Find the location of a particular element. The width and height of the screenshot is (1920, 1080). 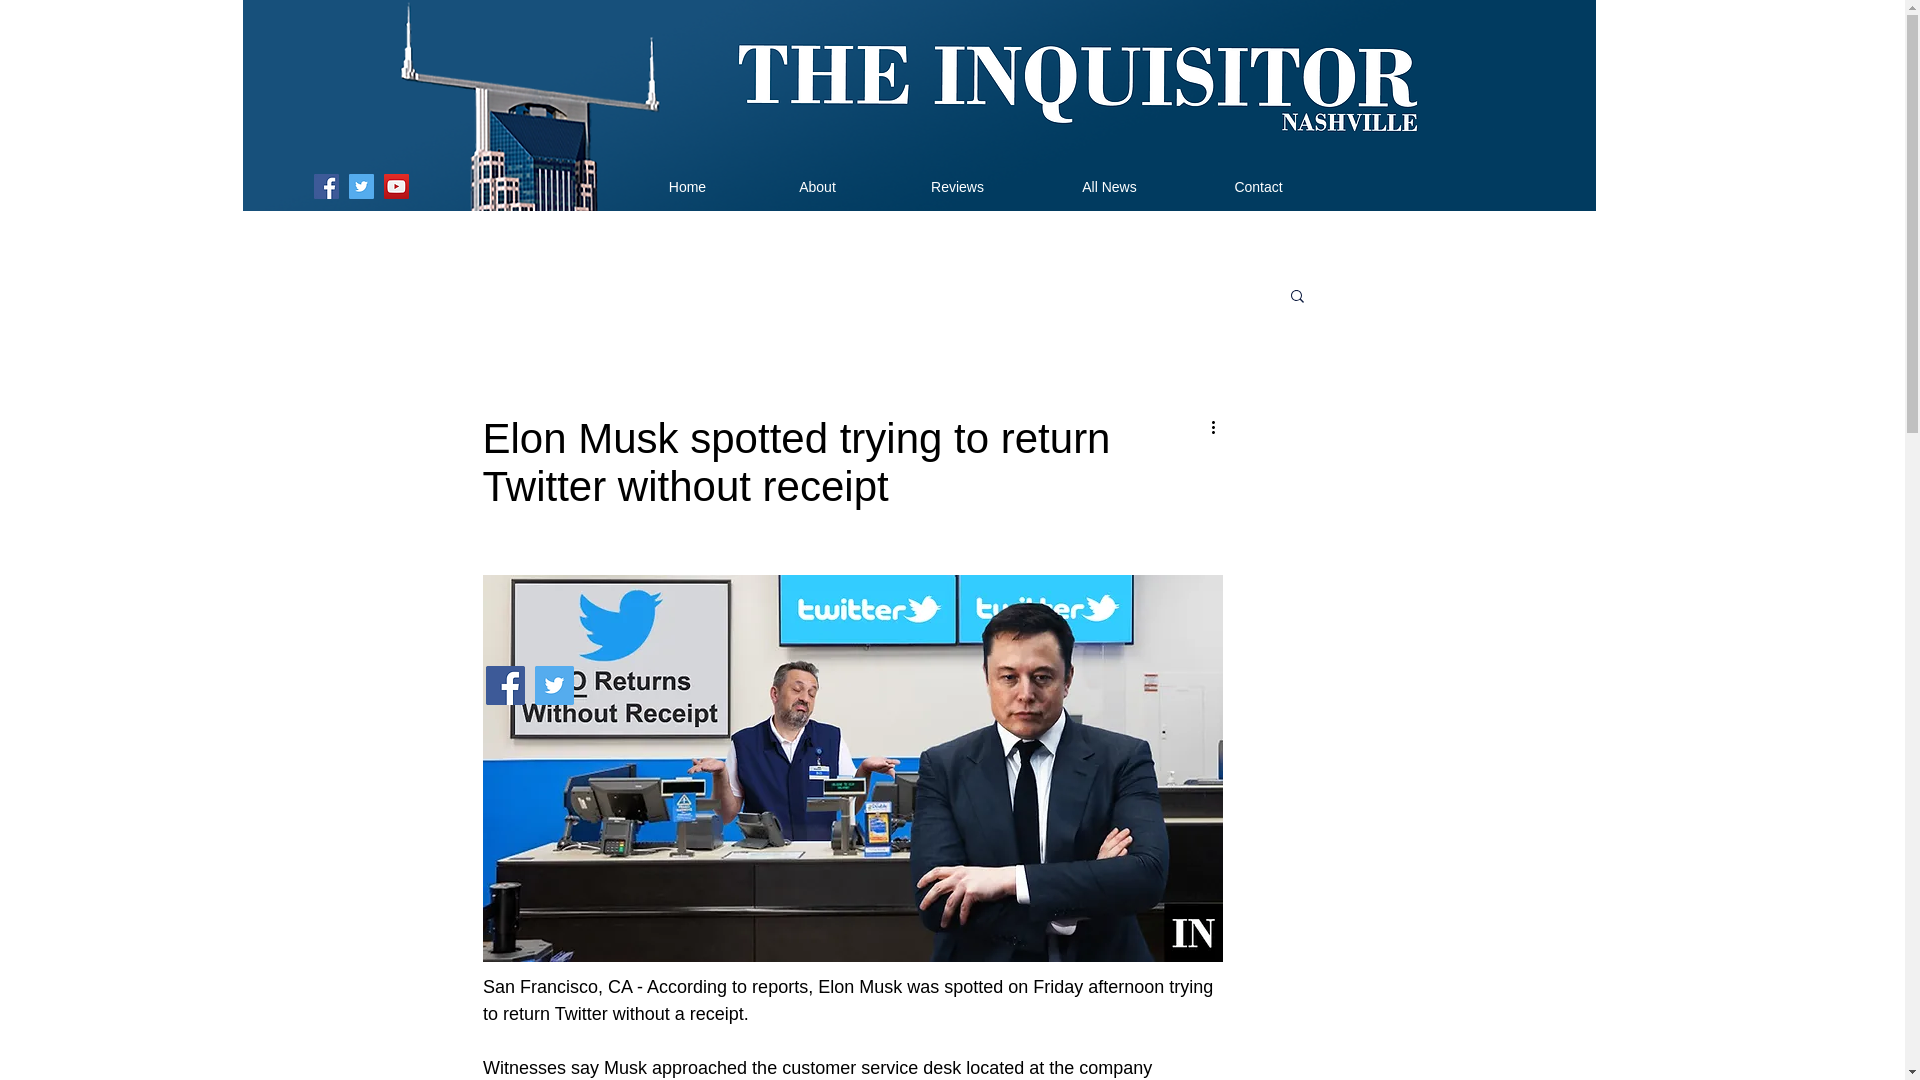

Home is located at coordinates (687, 186).